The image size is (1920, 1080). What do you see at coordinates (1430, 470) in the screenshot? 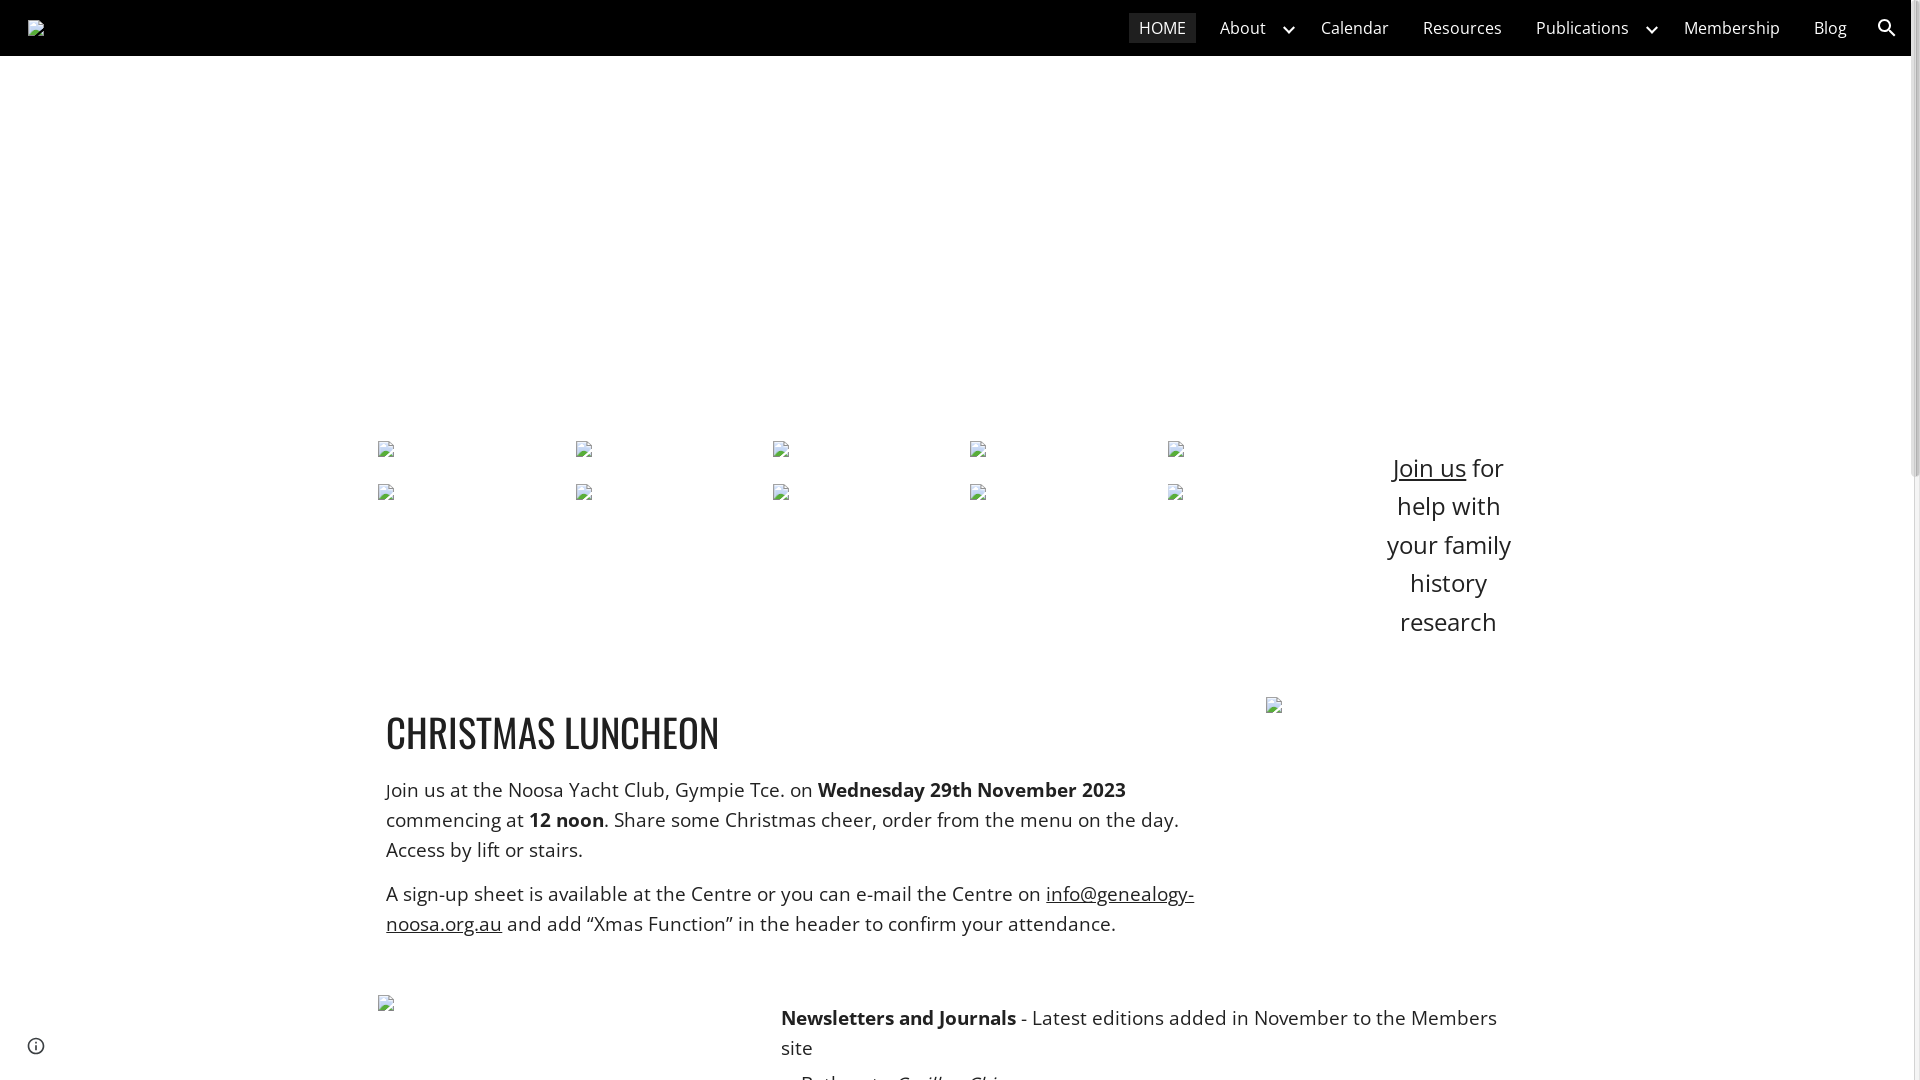
I see `Join us` at bounding box center [1430, 470].